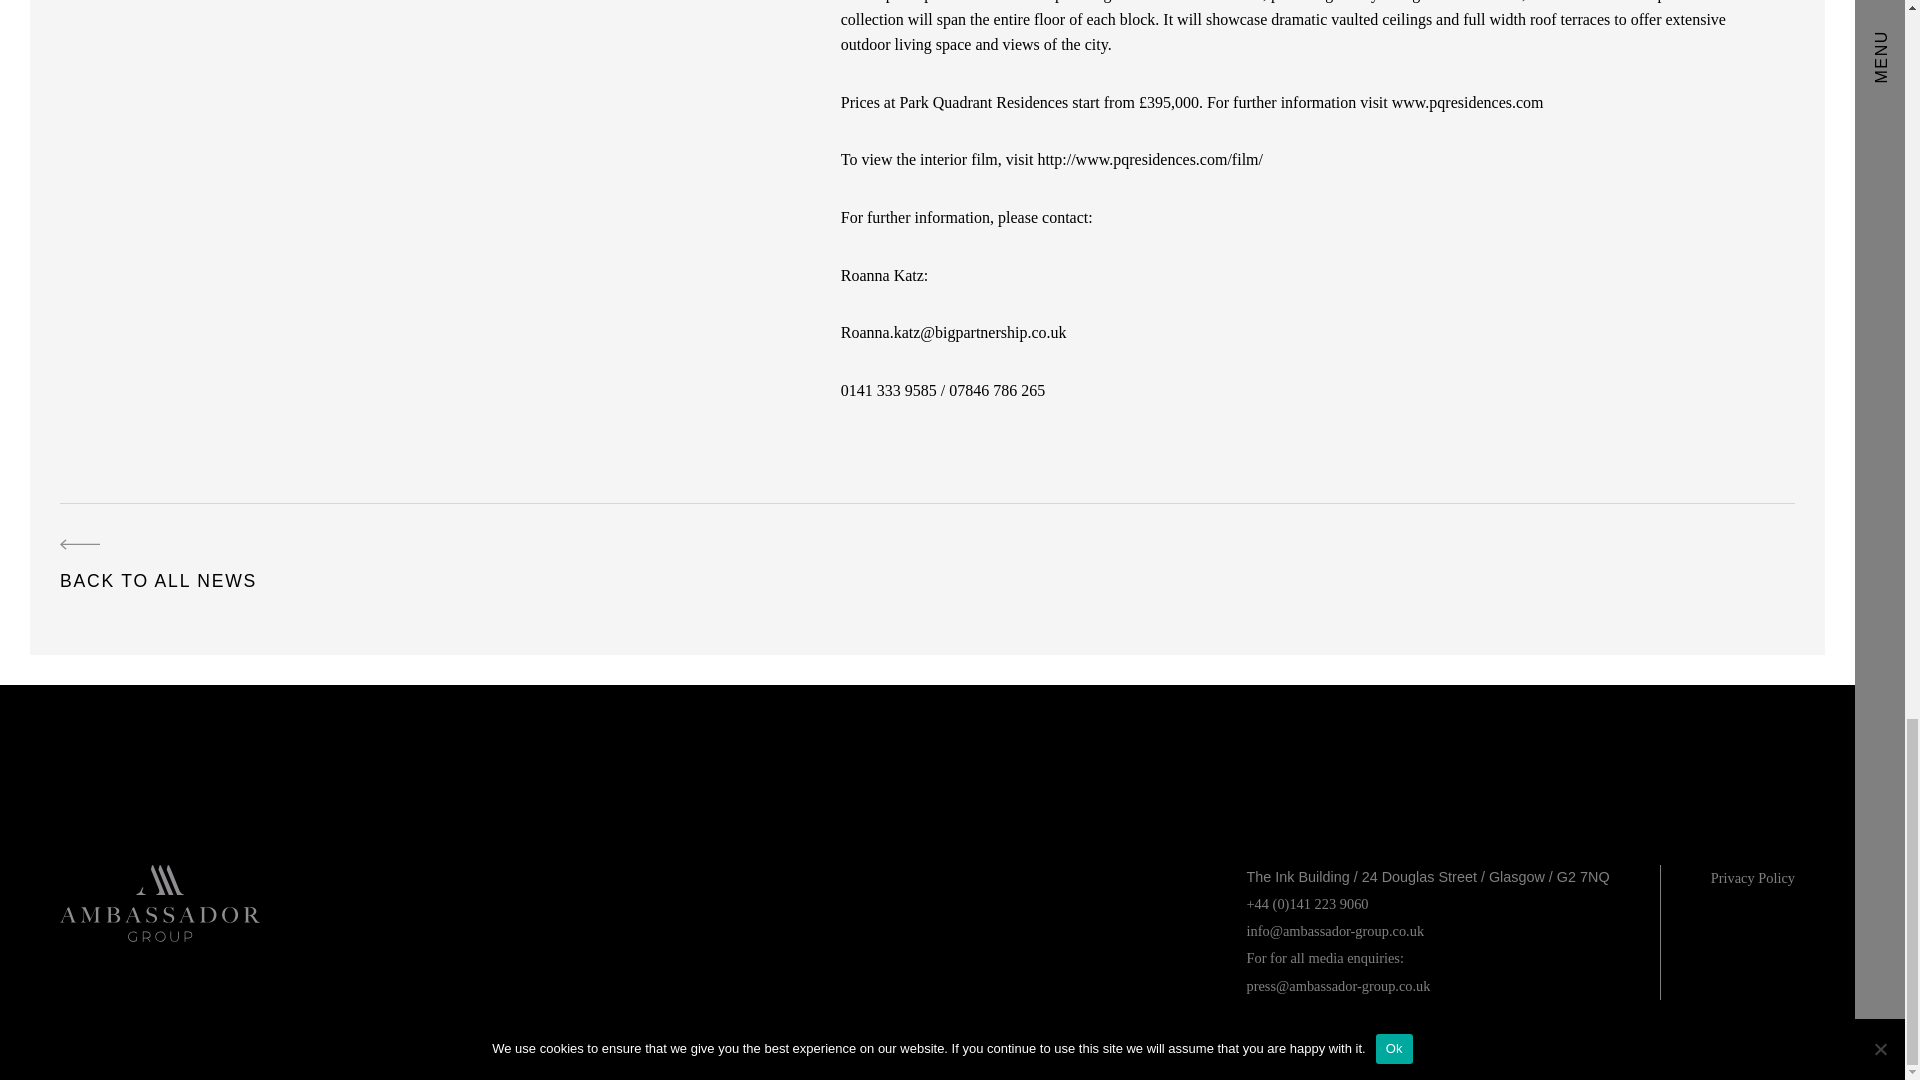  What do you see at coordinates (158, 566) in the screenshot?
I see `BACK TO ALL NEWS` at bounding box center [158, 566].